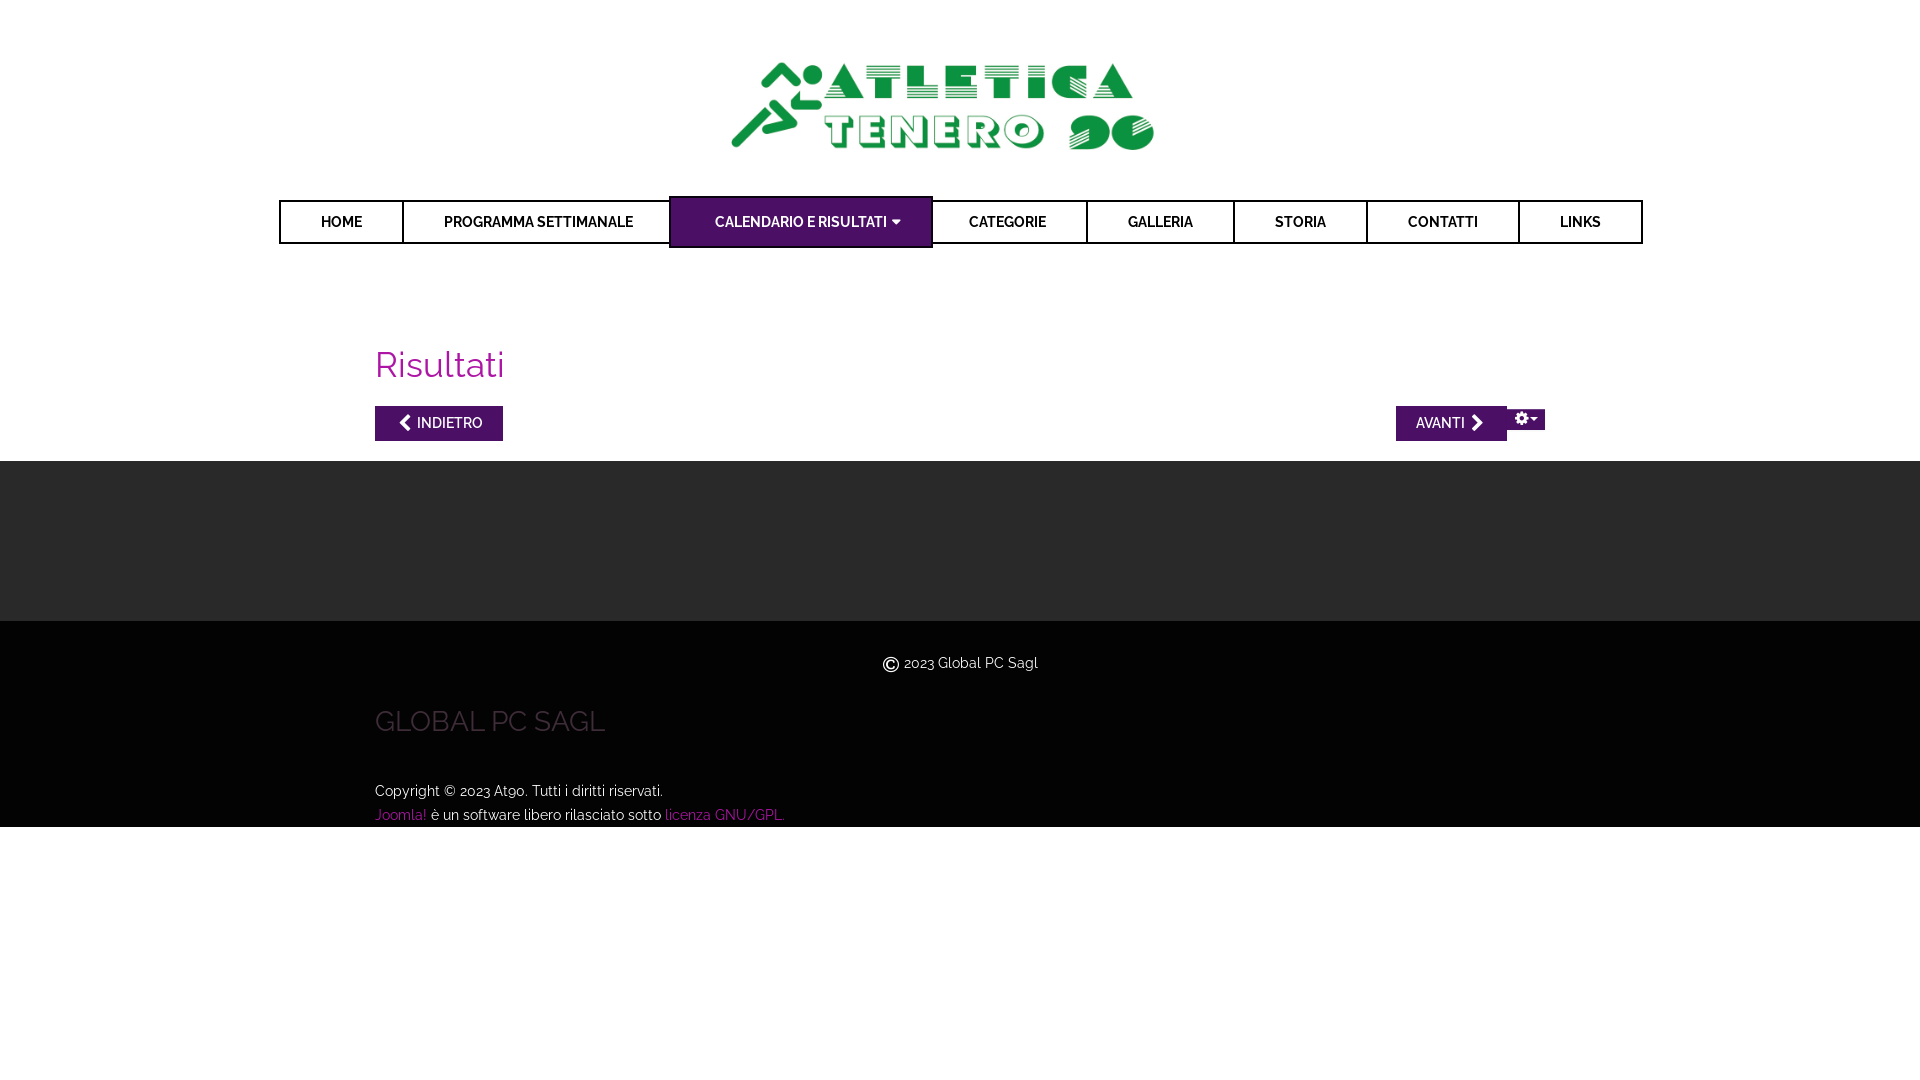 The height and width of the screenshot is (1080, 1920). What do you see at coordinates (1443, 222) in the screenshot?
I see `CONTATTI` at bounding box center [1443, 222].